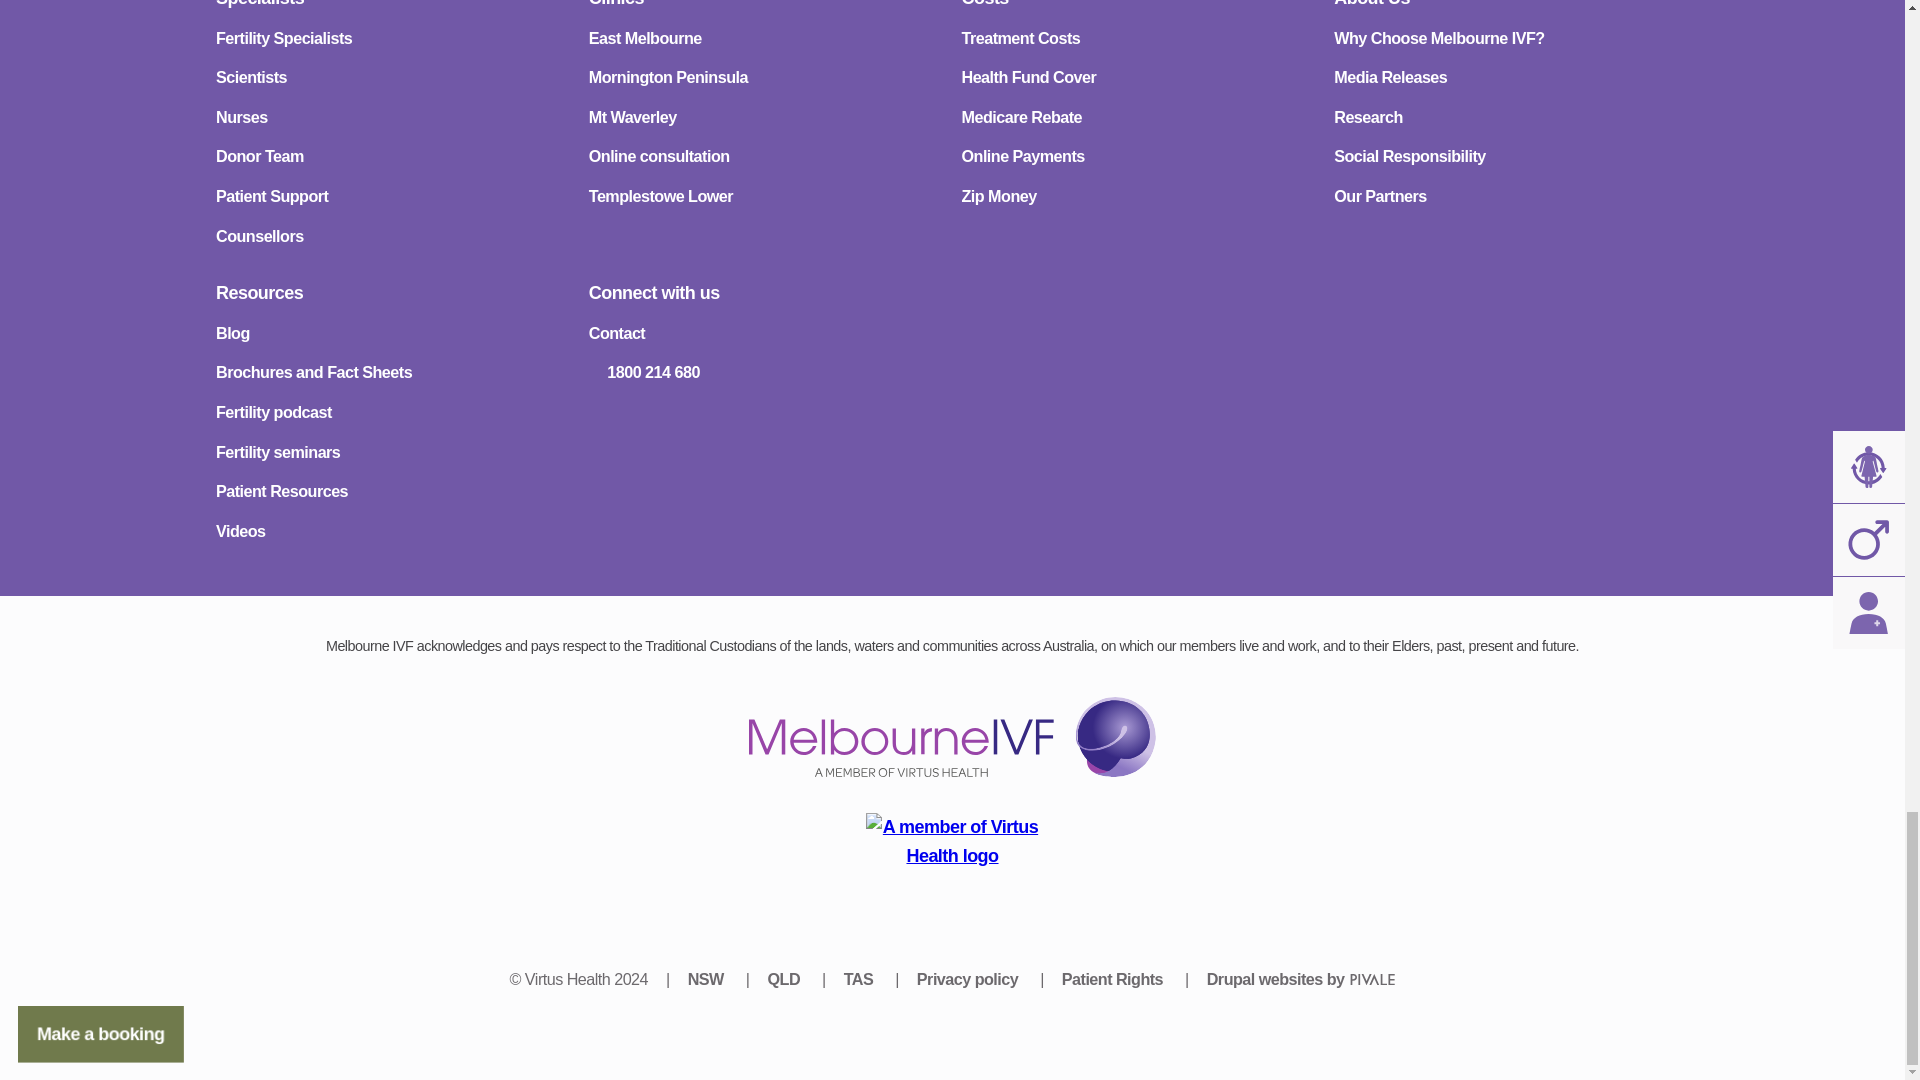 This screenshot has height=1080, width=1920. What do you see at coordinates (1301, 978) in the screenshot?
I see `Opens in a new tab` at bounding box center [1301, 978].